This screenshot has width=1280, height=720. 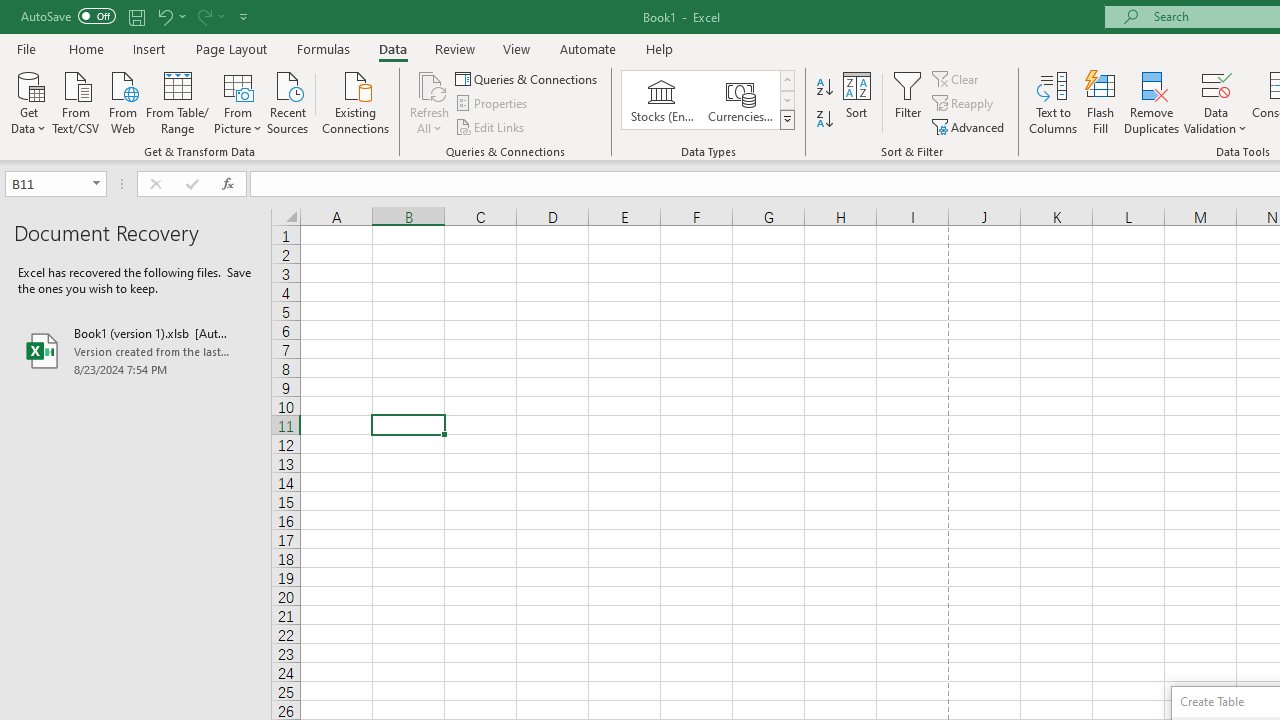 What do you see at coordinates (86, 48) in the screenshot?
I see `Home` at bounding box center [86, 48].